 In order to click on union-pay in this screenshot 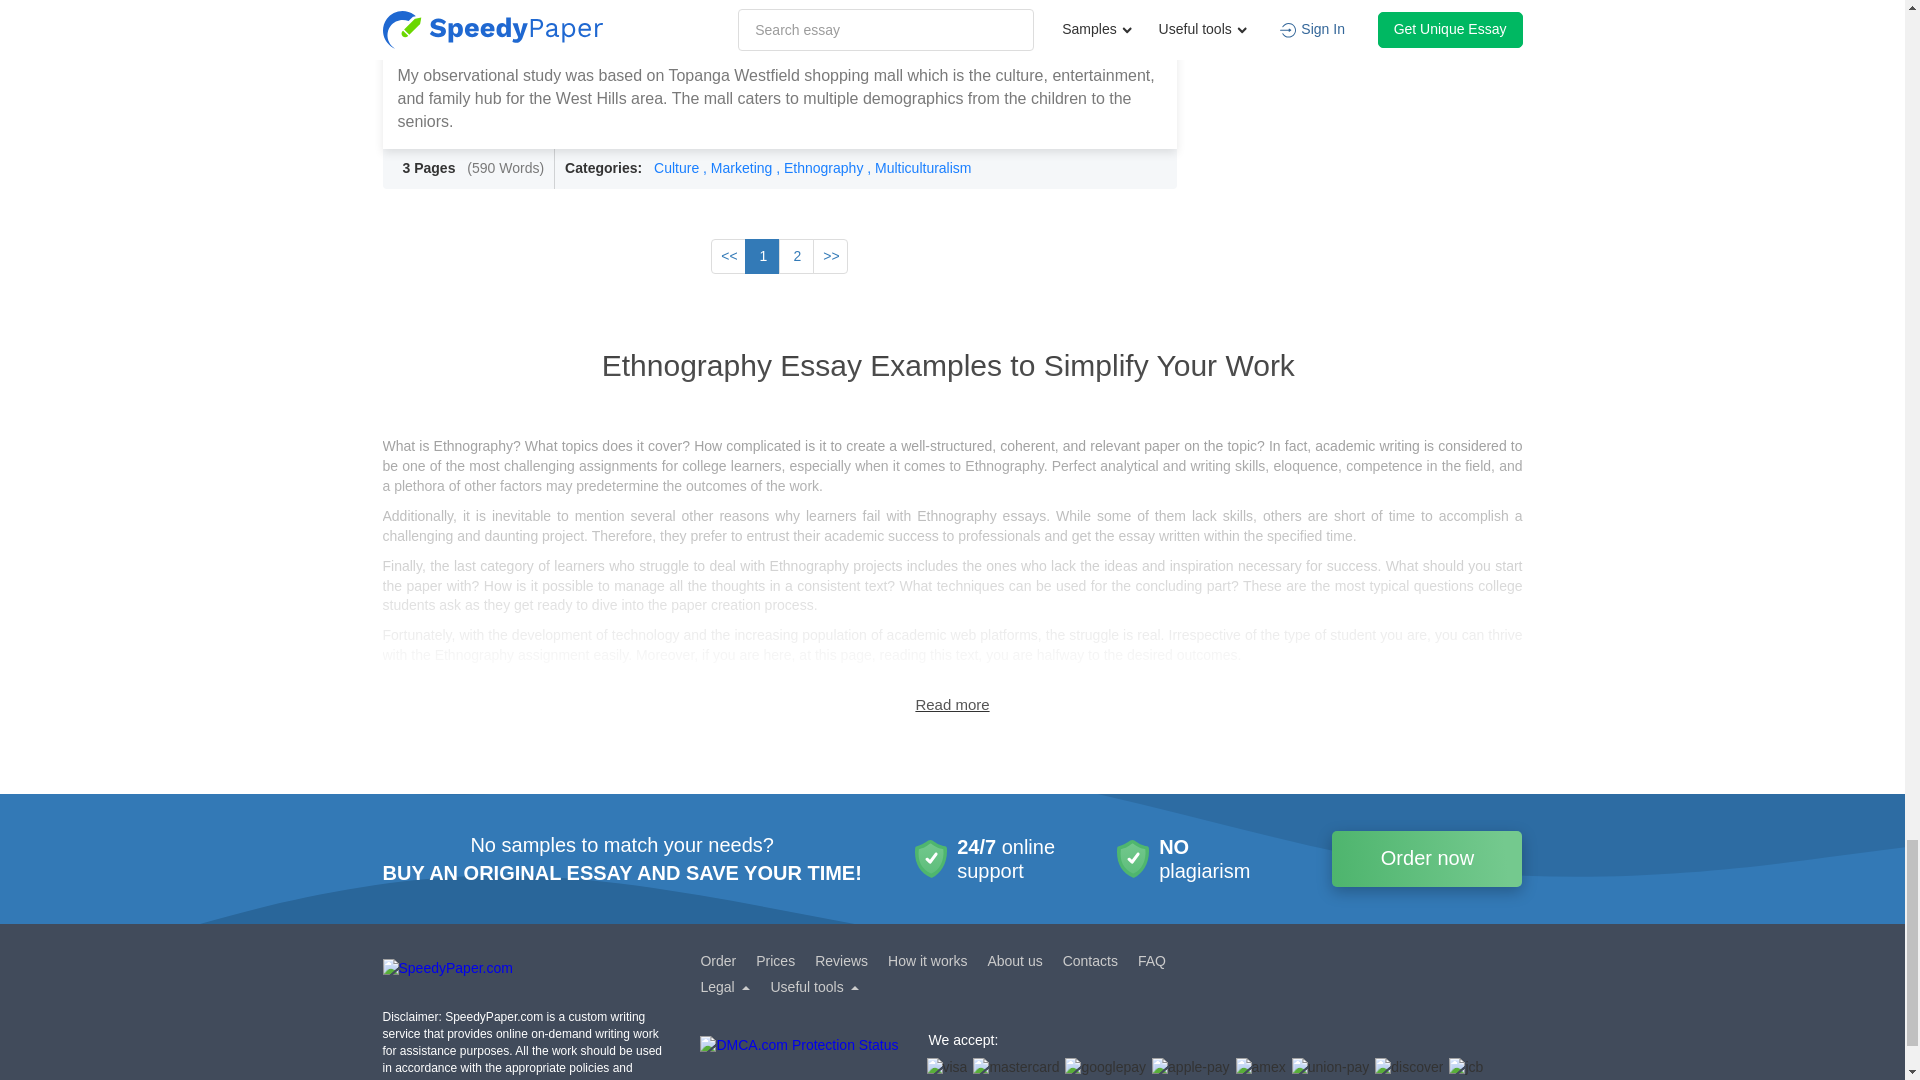, I will do `click(1331, 1068)`.